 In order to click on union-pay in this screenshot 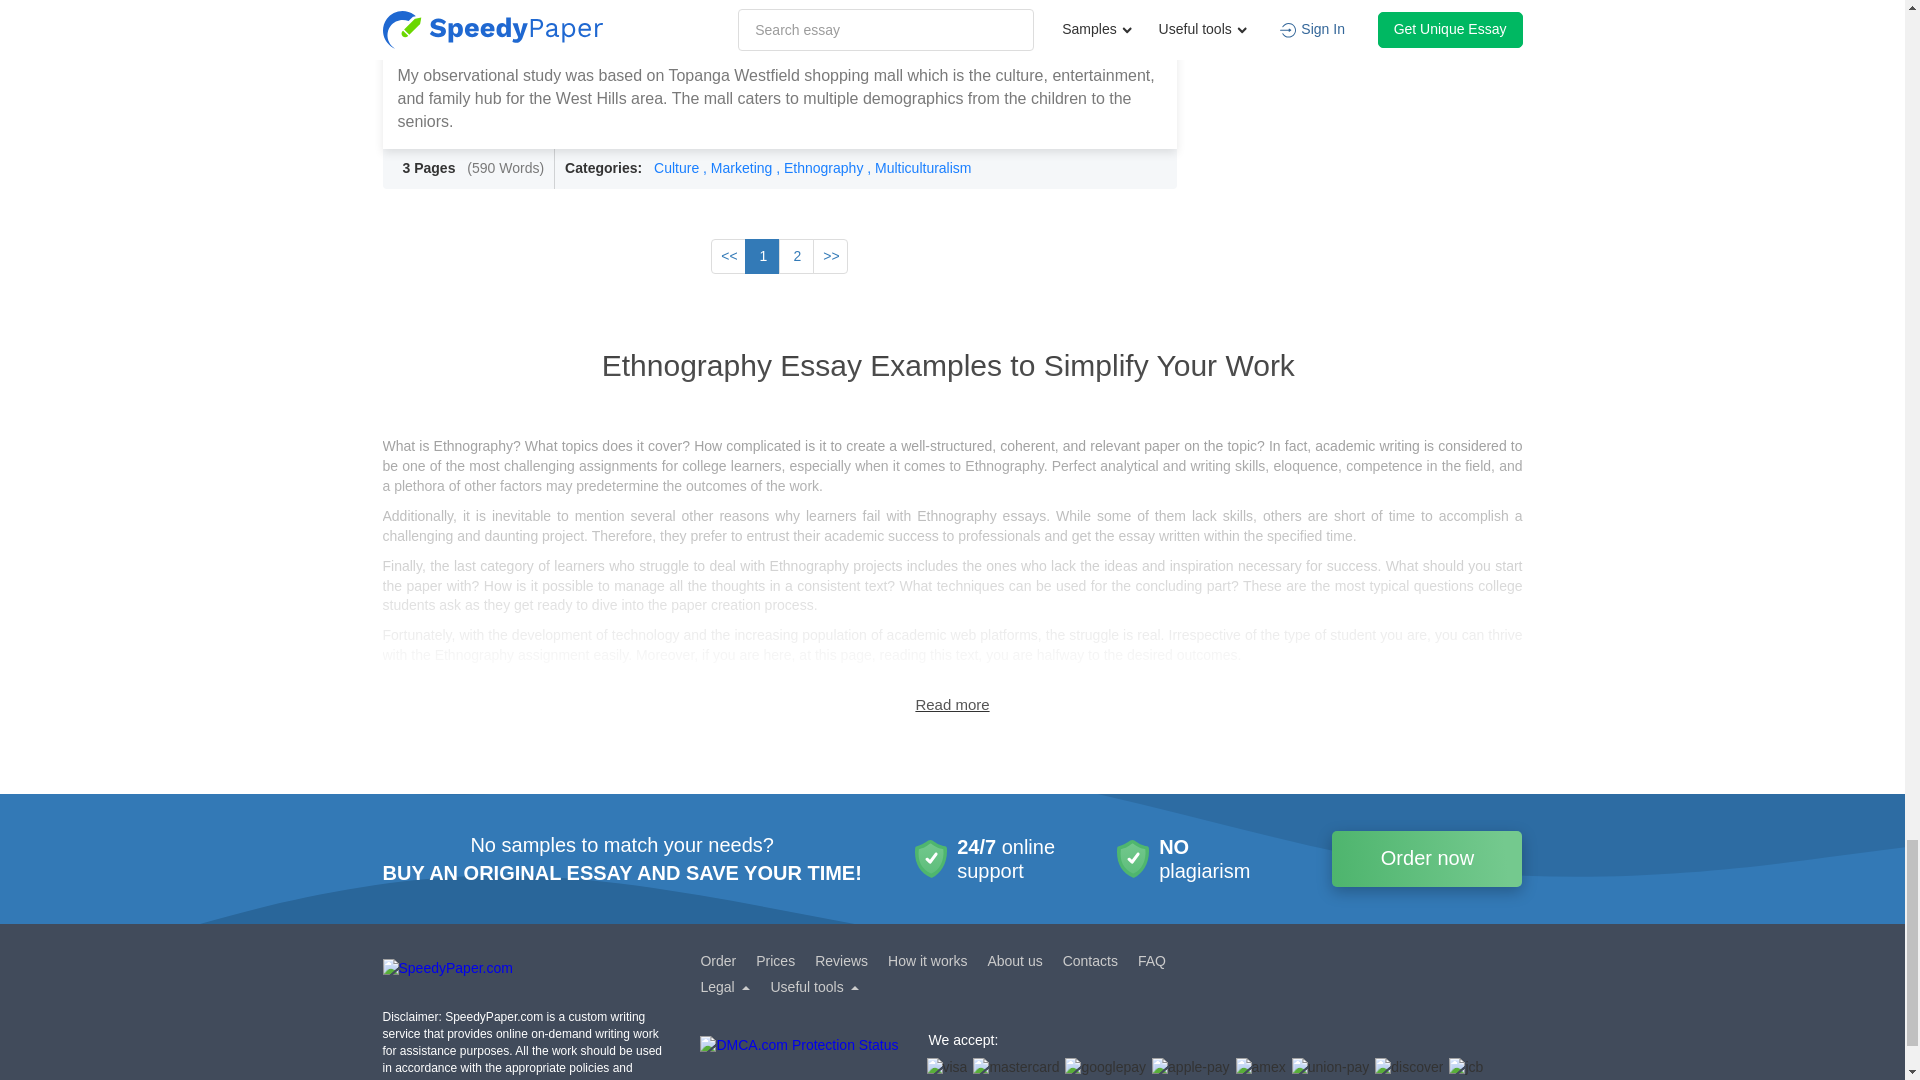, I will do `click(1331, 1068)`.